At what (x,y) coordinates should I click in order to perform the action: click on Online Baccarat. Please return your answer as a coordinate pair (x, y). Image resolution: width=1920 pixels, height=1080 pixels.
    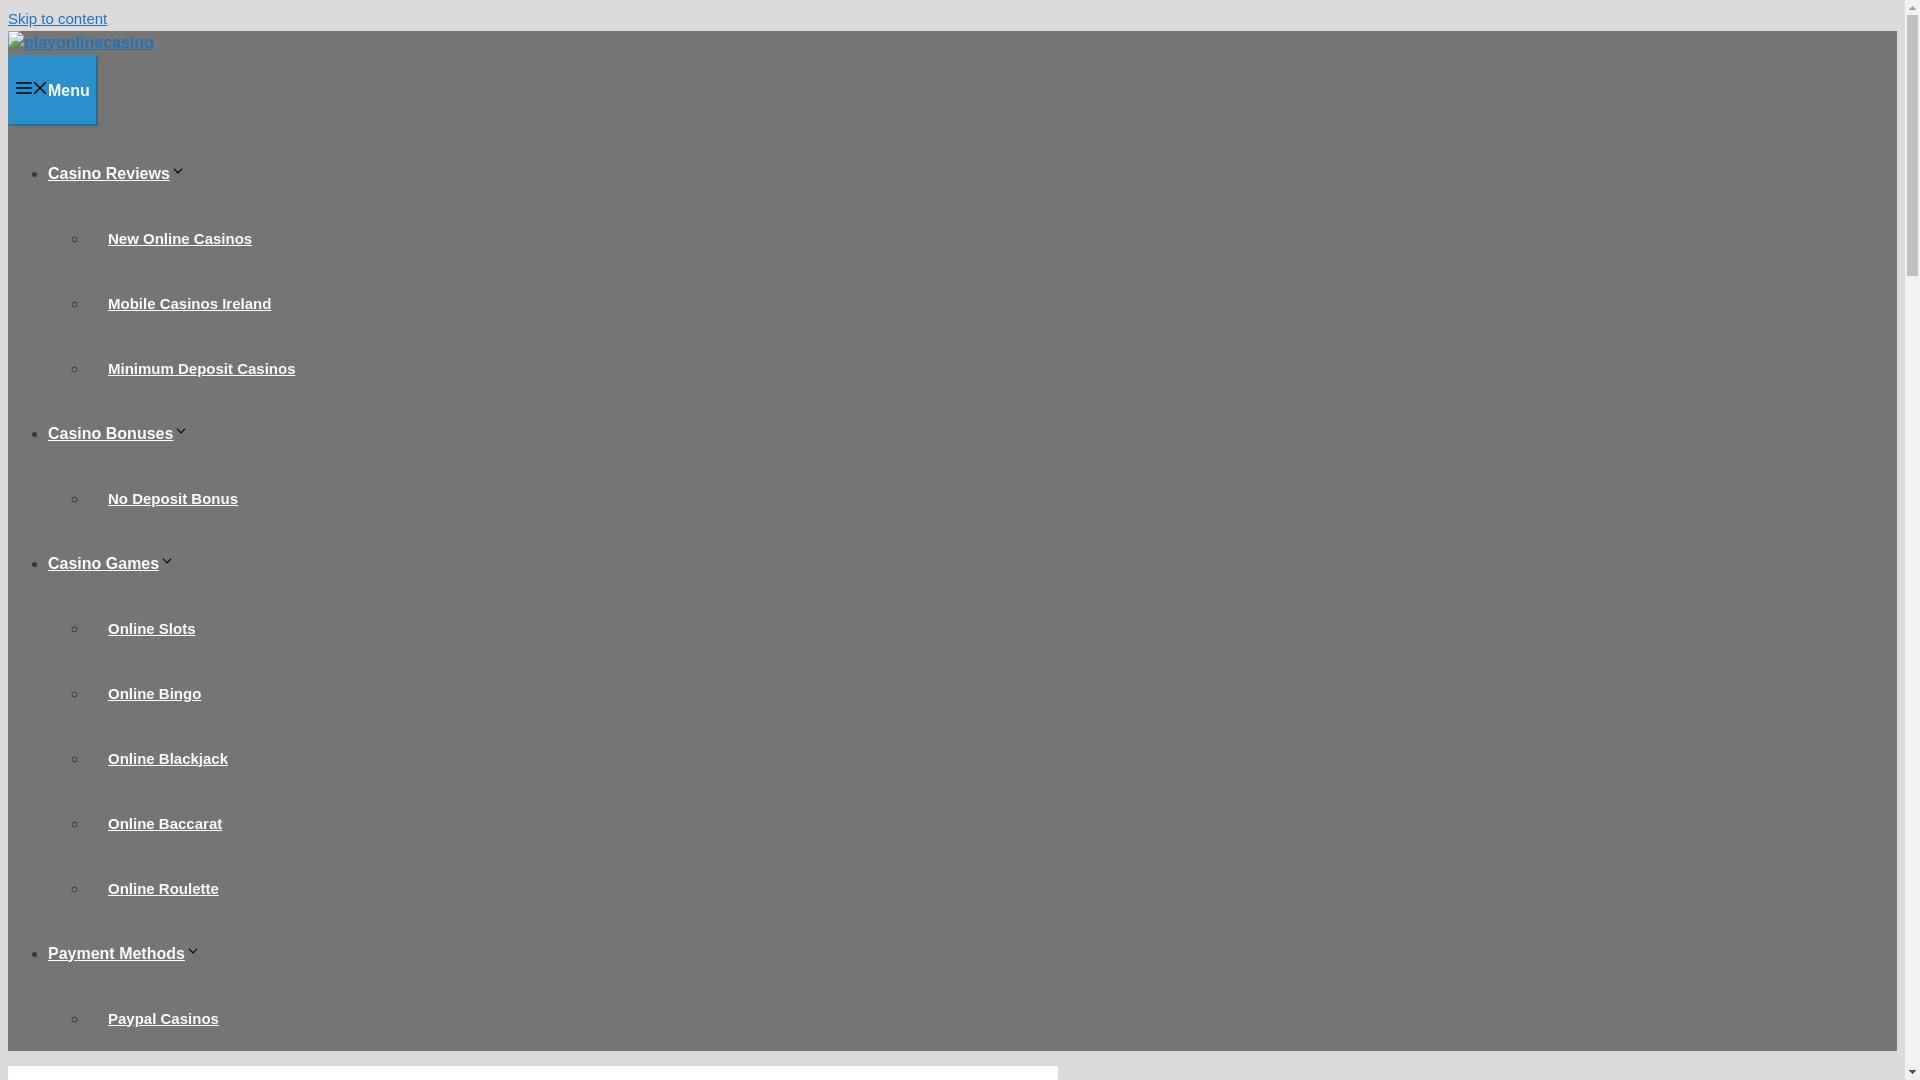
    Looking at the image, I should click on (164, 823).